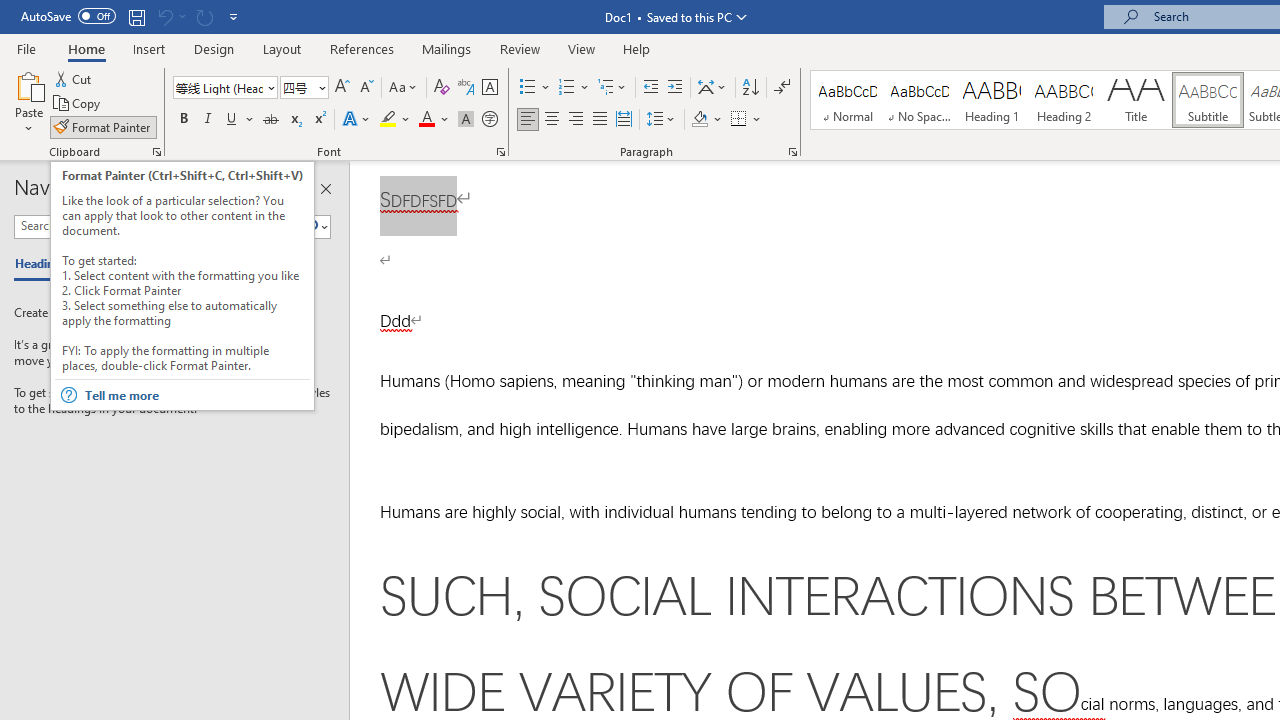 This screenshot has height=720, width=1280. What do you see at coordinates (447, 48) in the screenshot?
I see `Mailings` at bounding box center [447, 48].